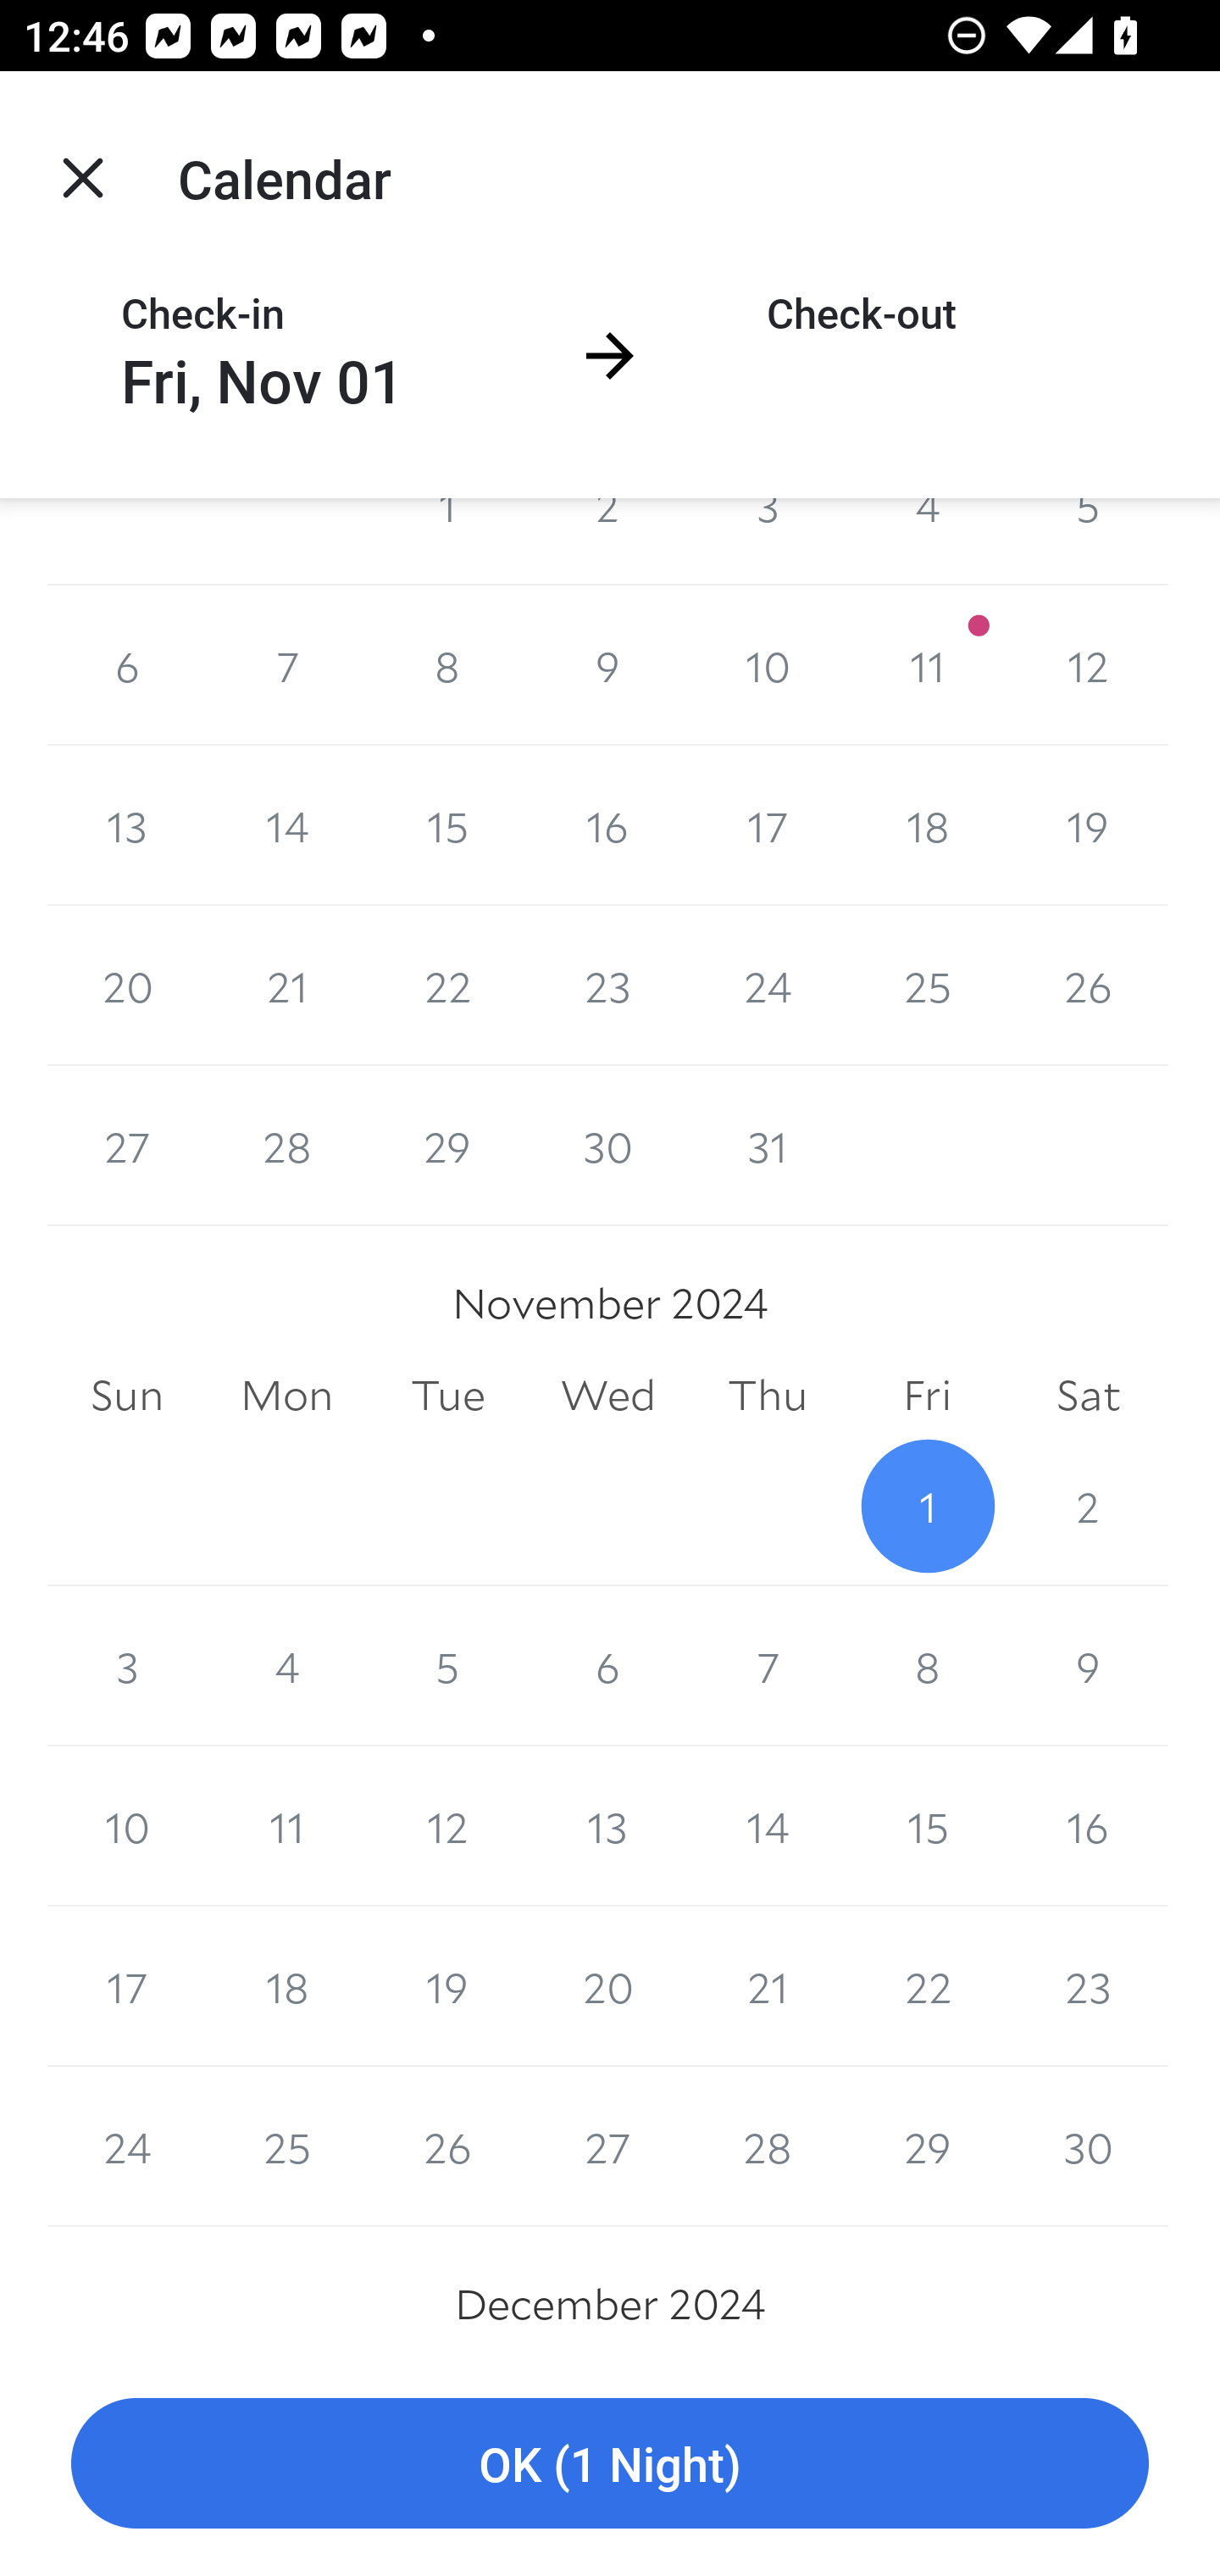 The width and height of the screenshot is (1220, 2576). What do you see at coordinates (127, 1396) in the screenshot?
I see `Sun` at bounding box center [127, 1396].